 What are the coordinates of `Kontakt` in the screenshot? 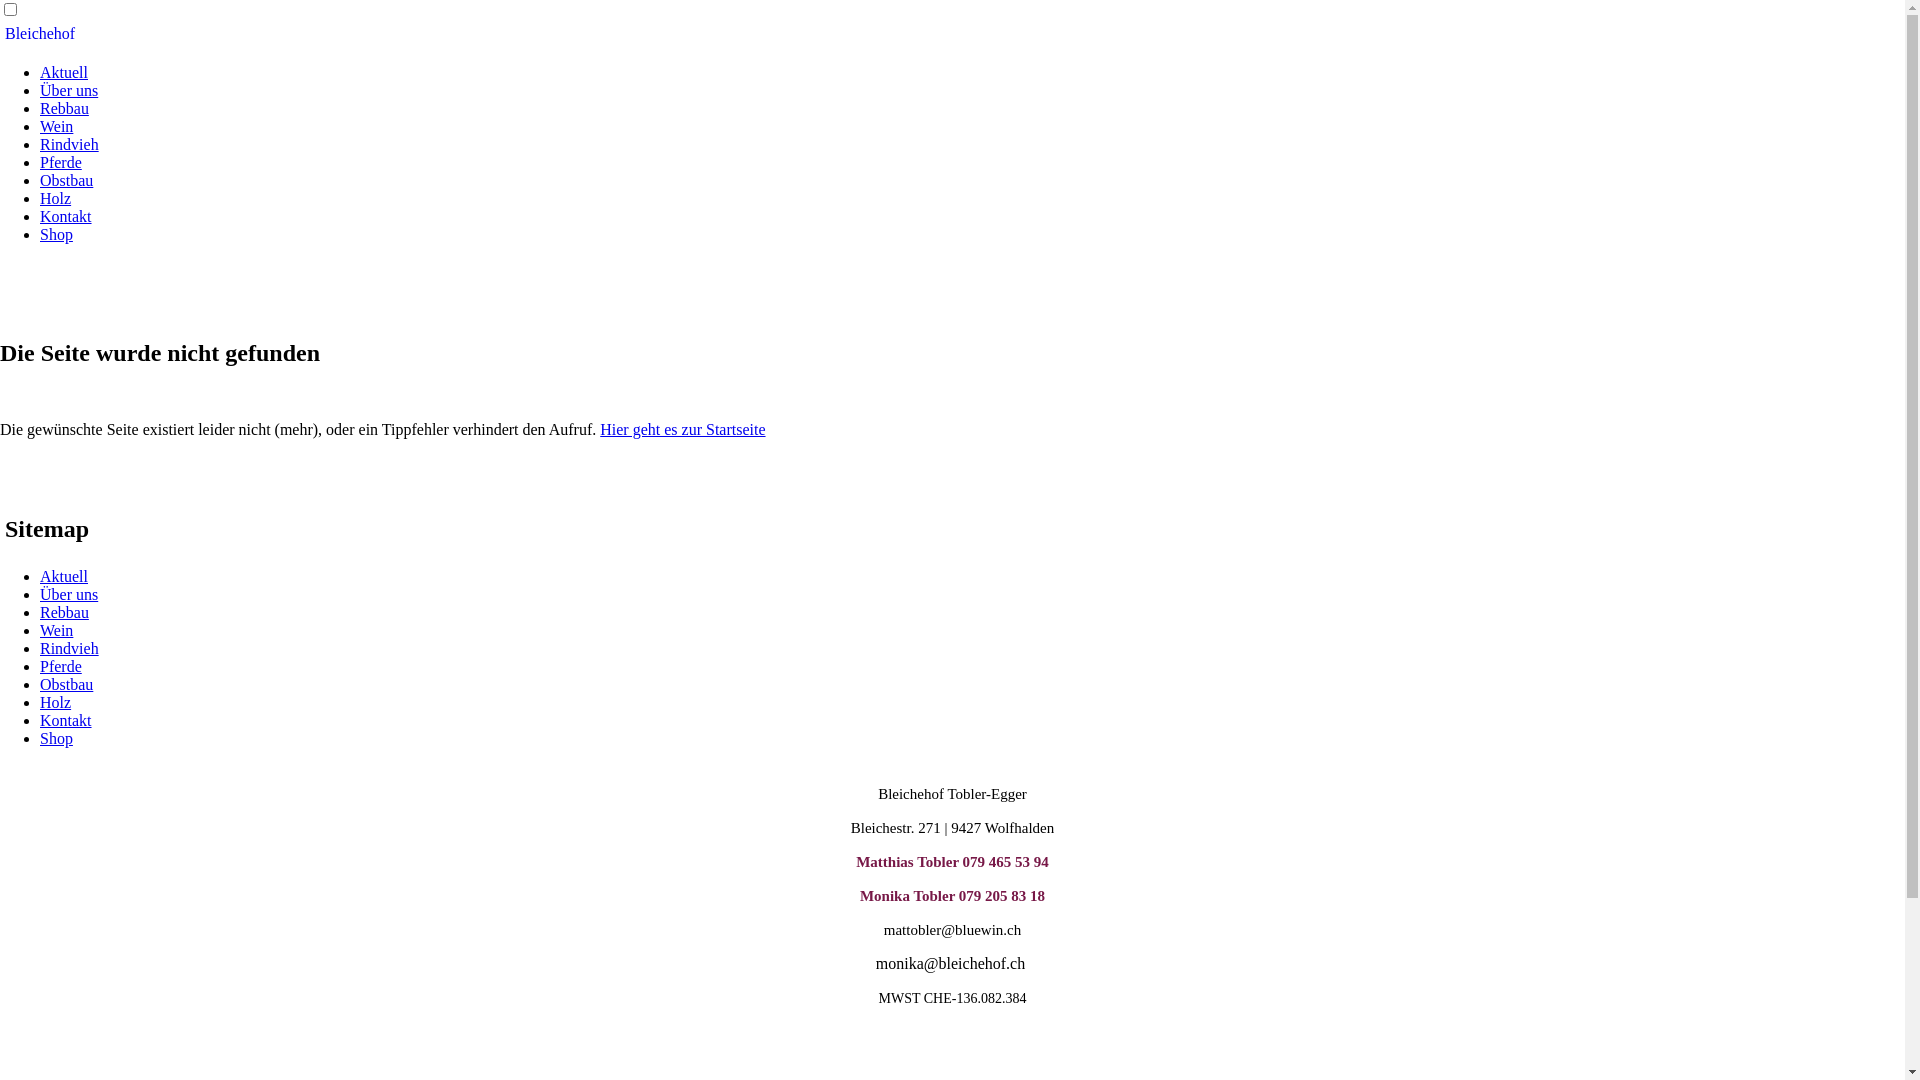 It's located at (66, 216).